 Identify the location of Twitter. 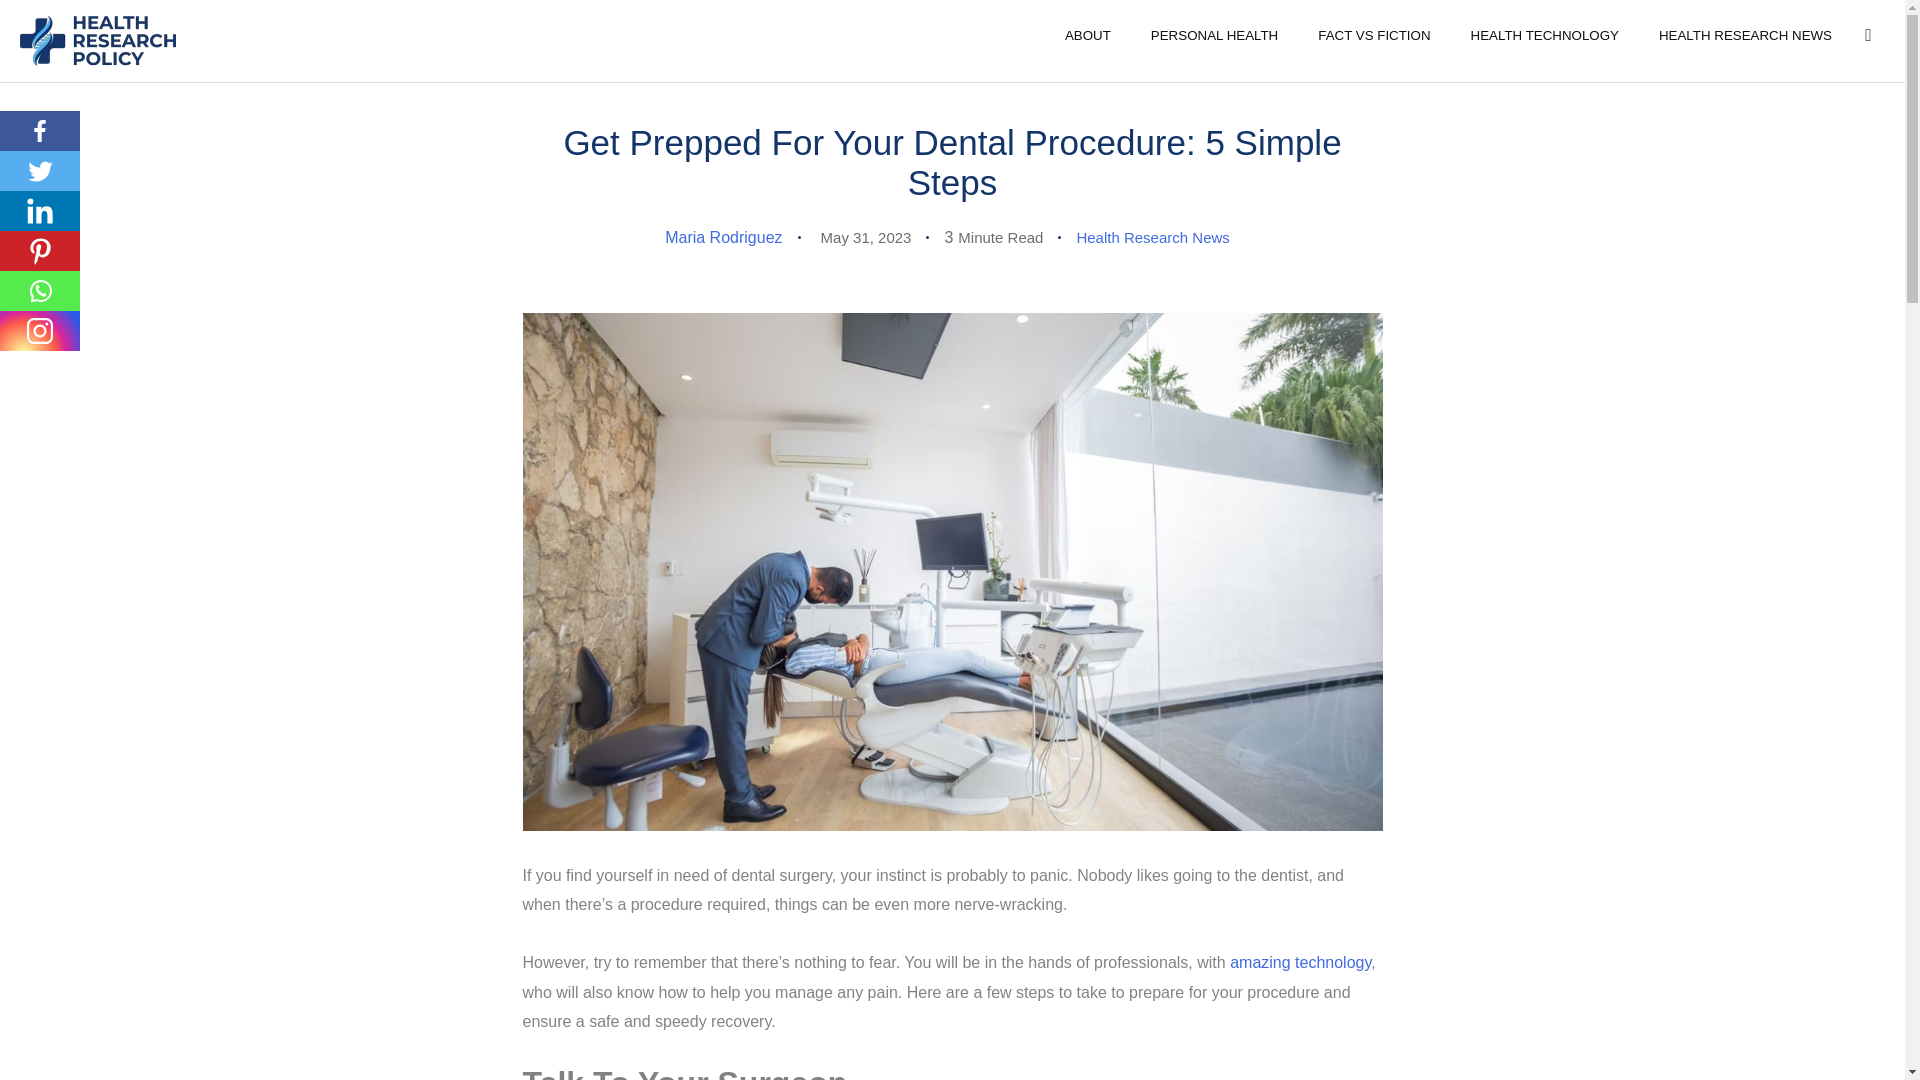
(40, 171).